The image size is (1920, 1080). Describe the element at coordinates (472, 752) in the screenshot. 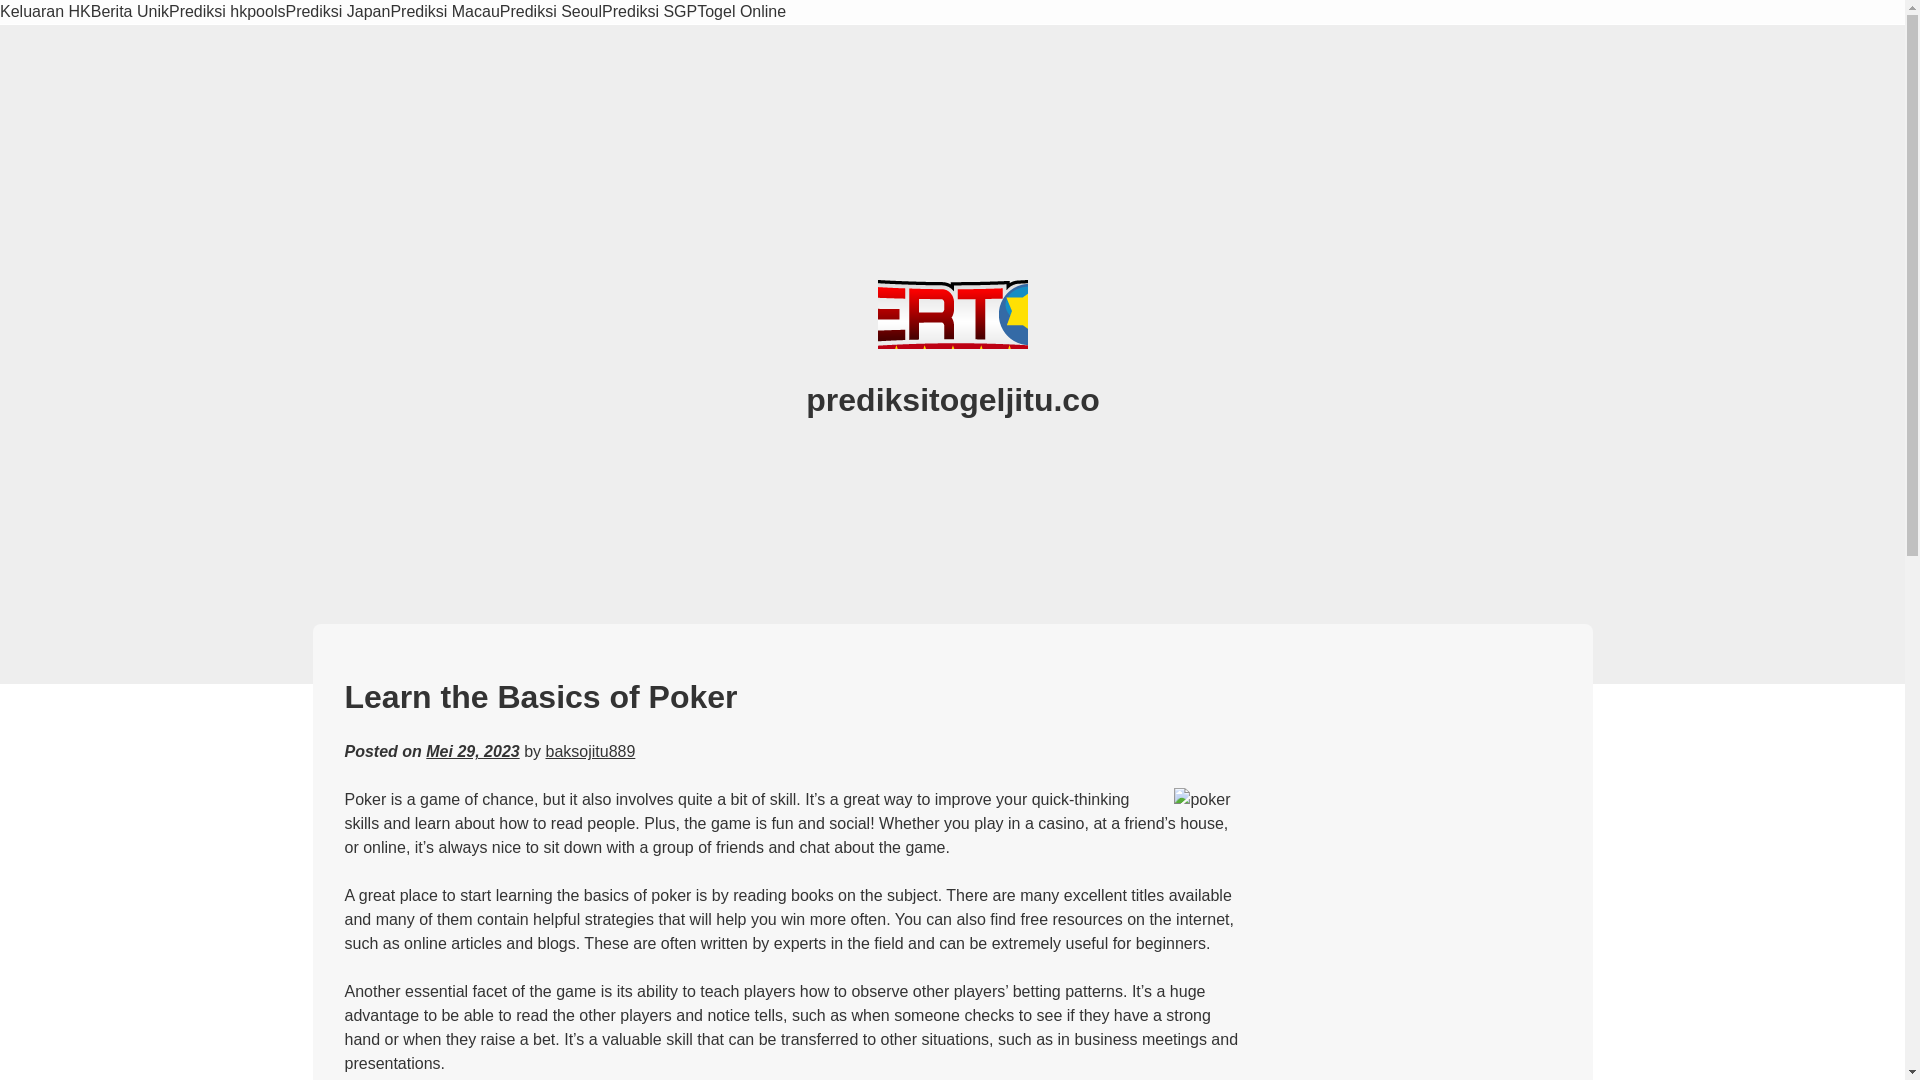

I see `Mei 29, 2023` at that location.